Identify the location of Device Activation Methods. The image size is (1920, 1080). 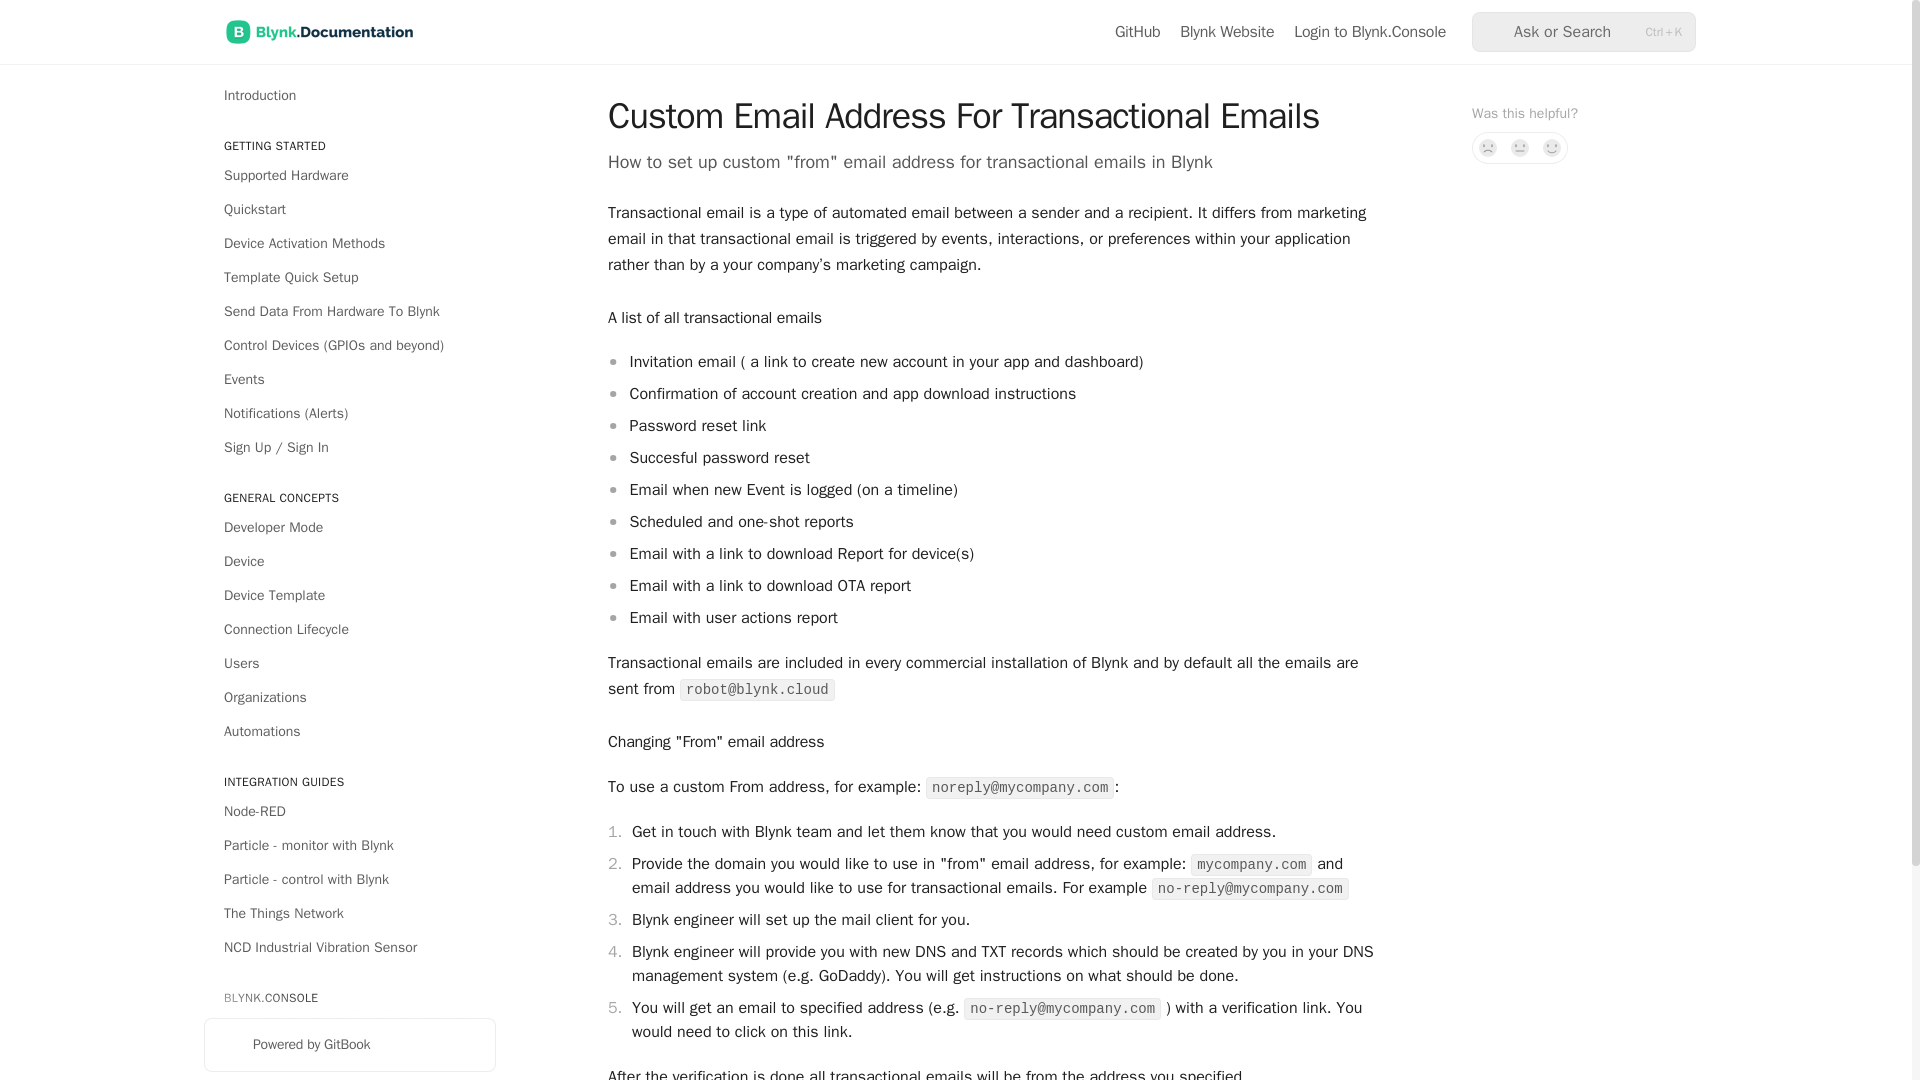
(349, 244).